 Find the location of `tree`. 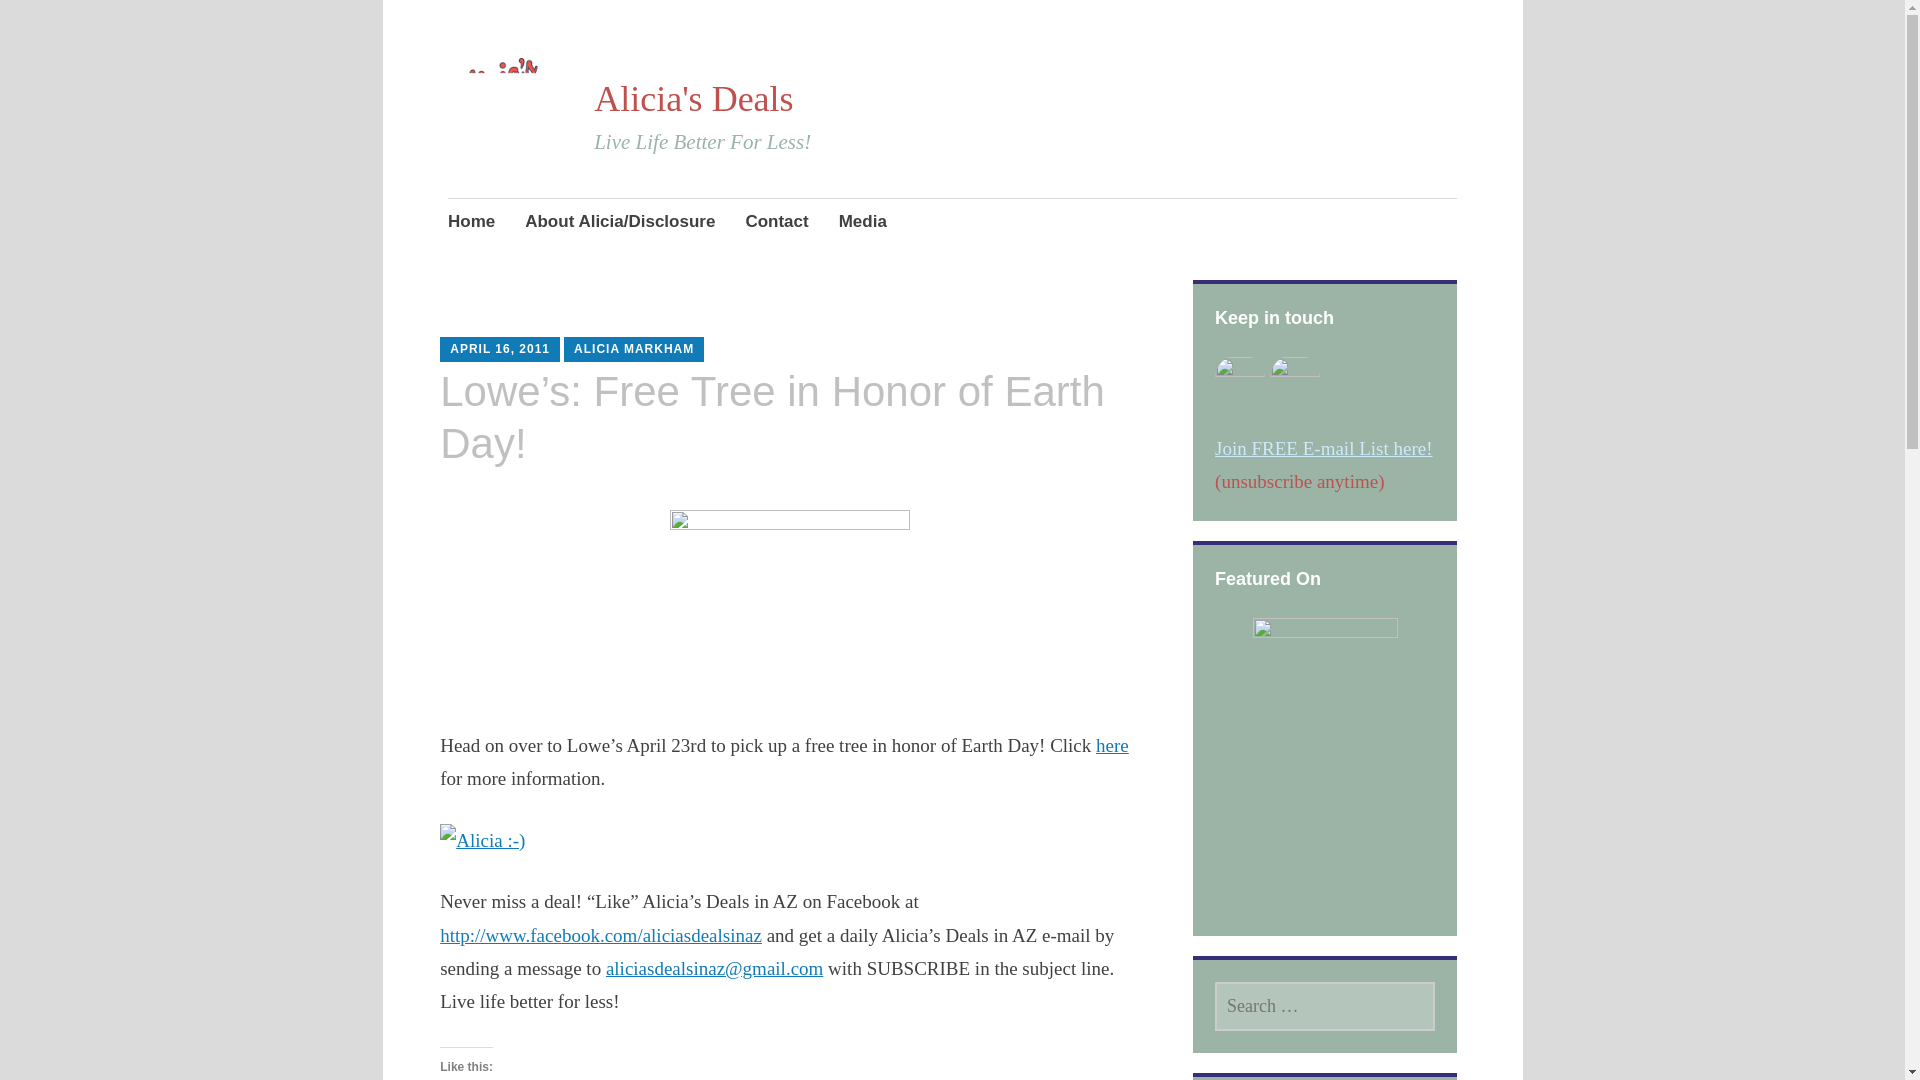

tree is located at coordinates (790, 600).